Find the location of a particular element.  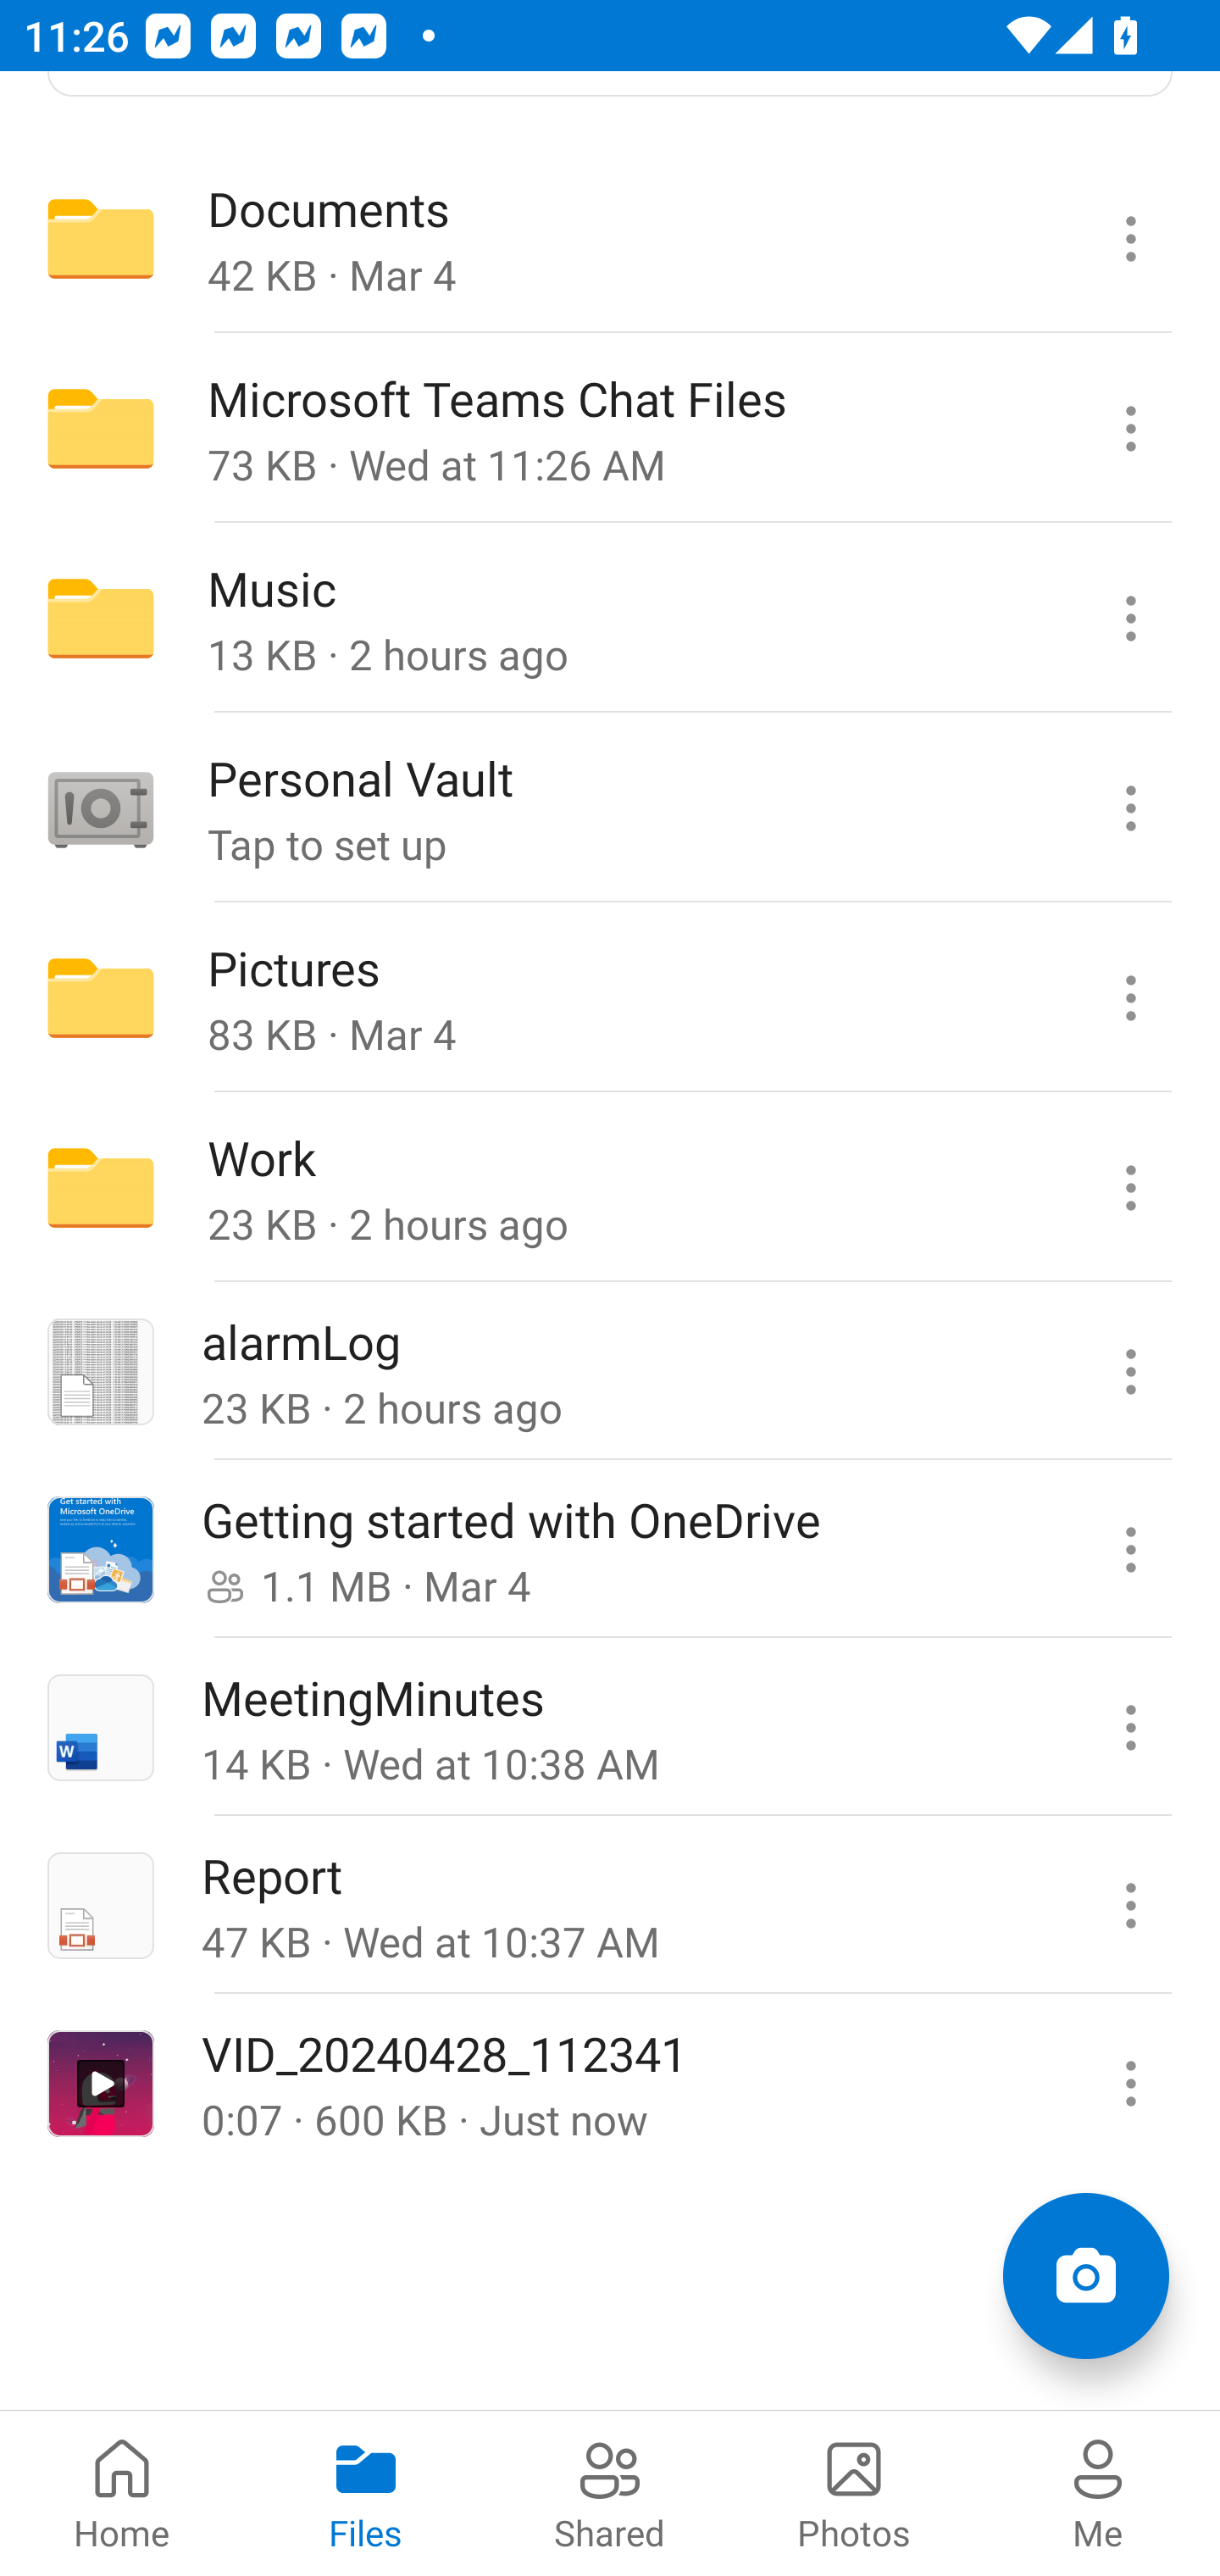

Pictures commands is located at coordinates (1130, 998).